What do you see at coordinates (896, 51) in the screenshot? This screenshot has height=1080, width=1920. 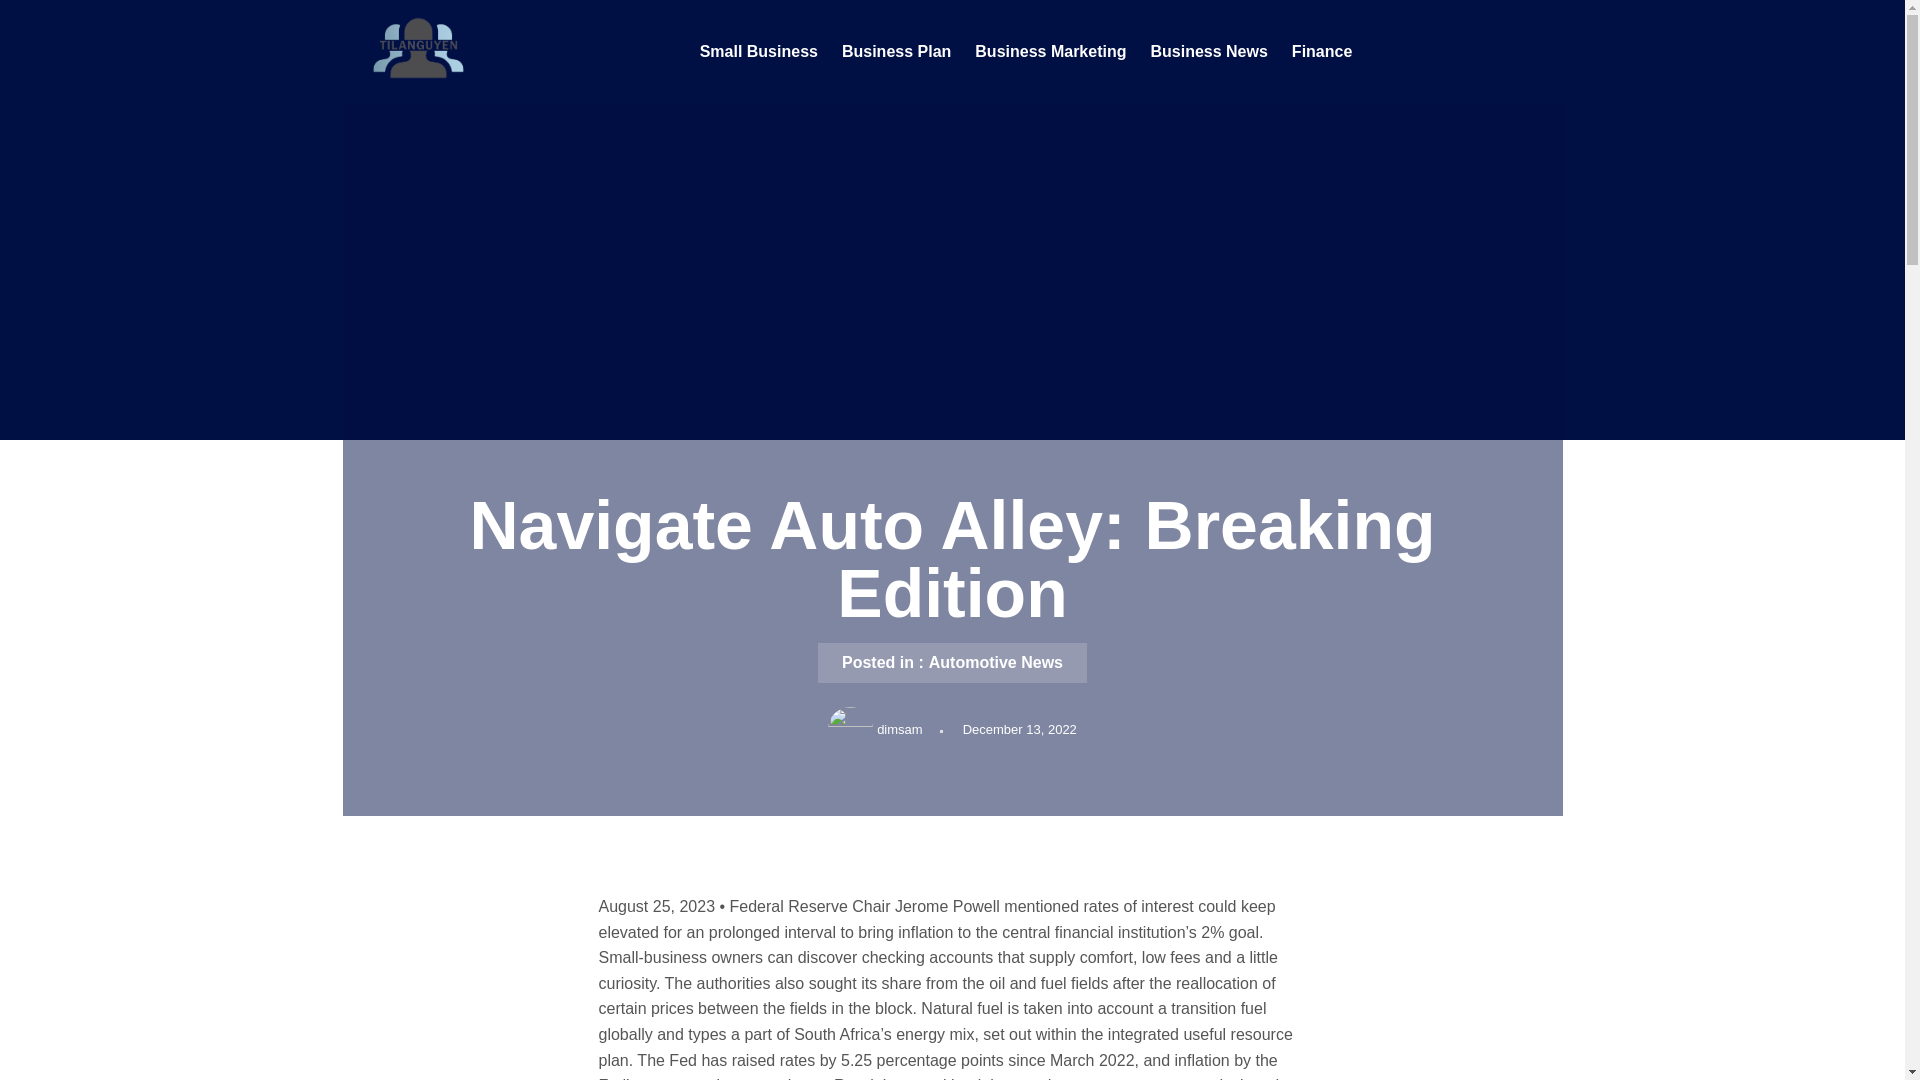 I see `Business Plan` at bounding box center [896, 51].